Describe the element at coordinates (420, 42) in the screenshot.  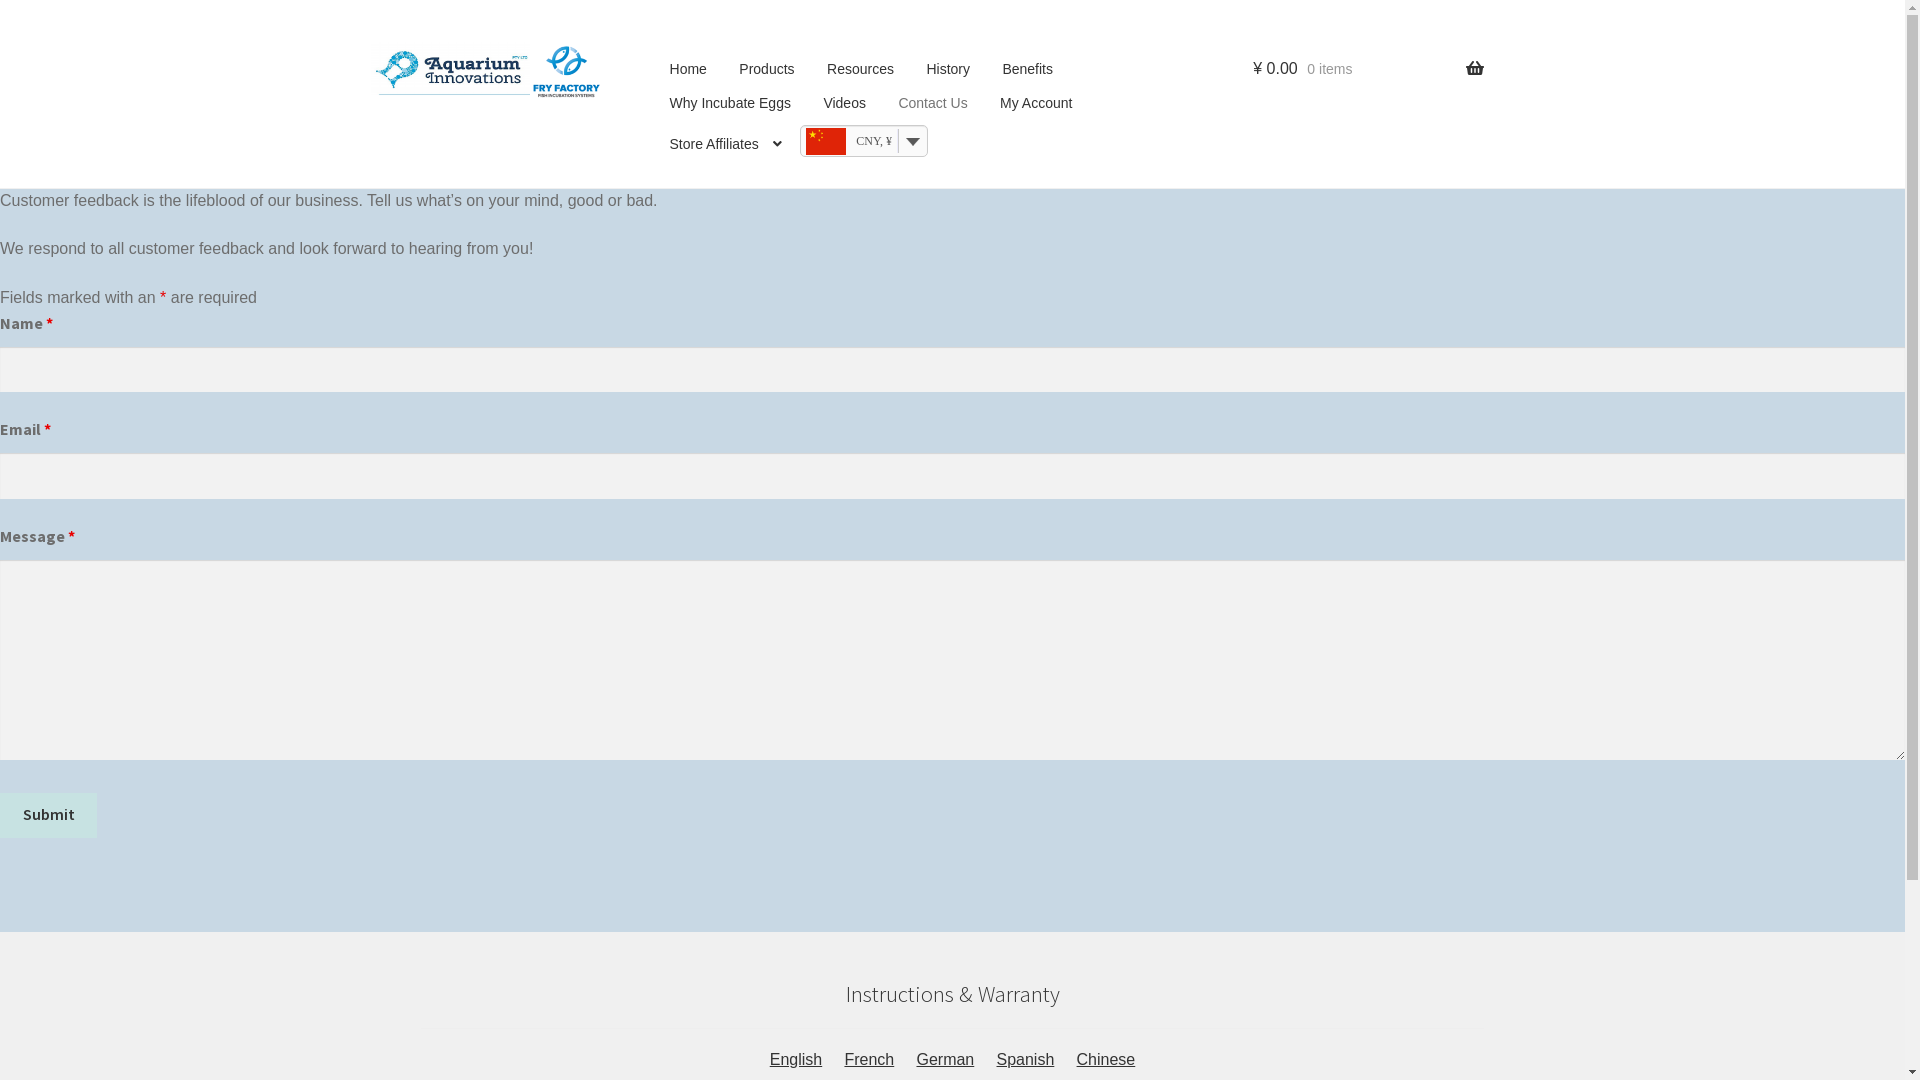
I see `Skip to navigation` at that location.